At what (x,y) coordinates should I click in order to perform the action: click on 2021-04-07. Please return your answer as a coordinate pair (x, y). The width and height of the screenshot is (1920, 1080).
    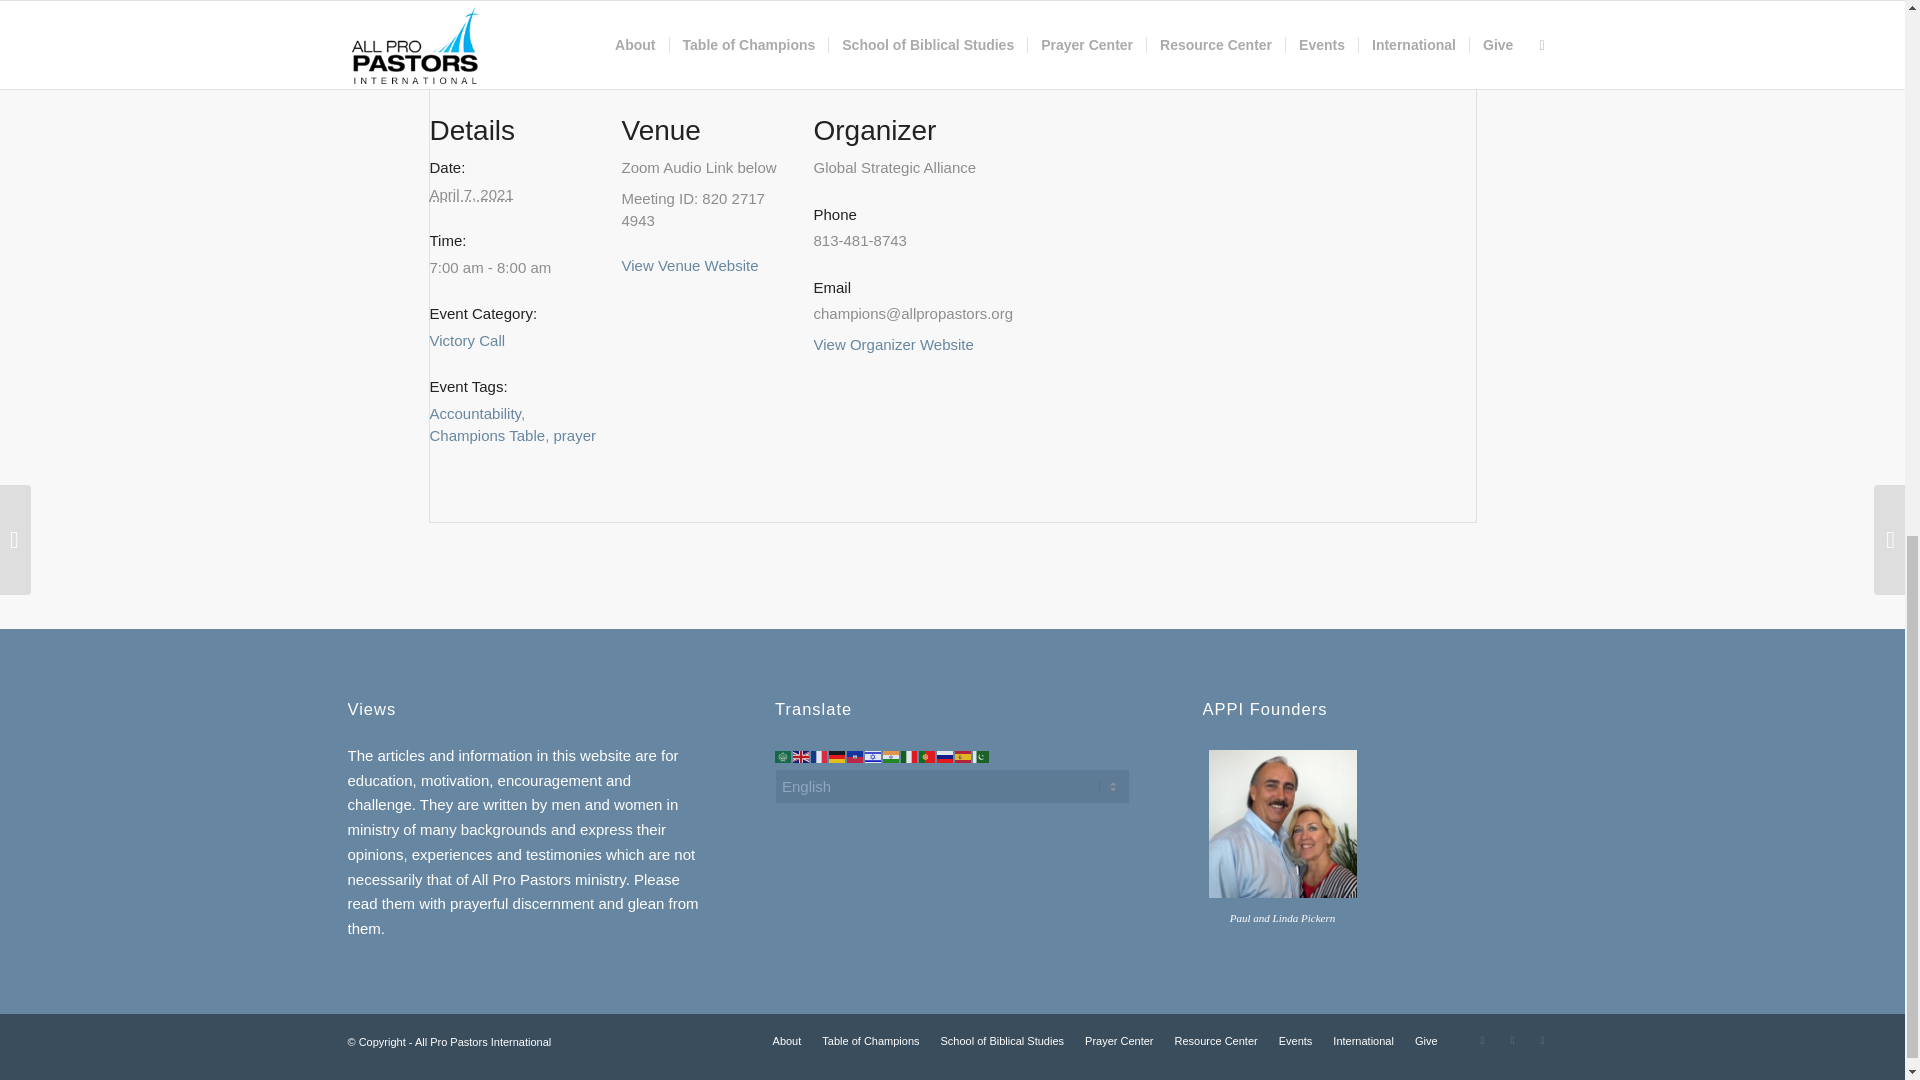
    Looking at the image, I should click on (472, 194).